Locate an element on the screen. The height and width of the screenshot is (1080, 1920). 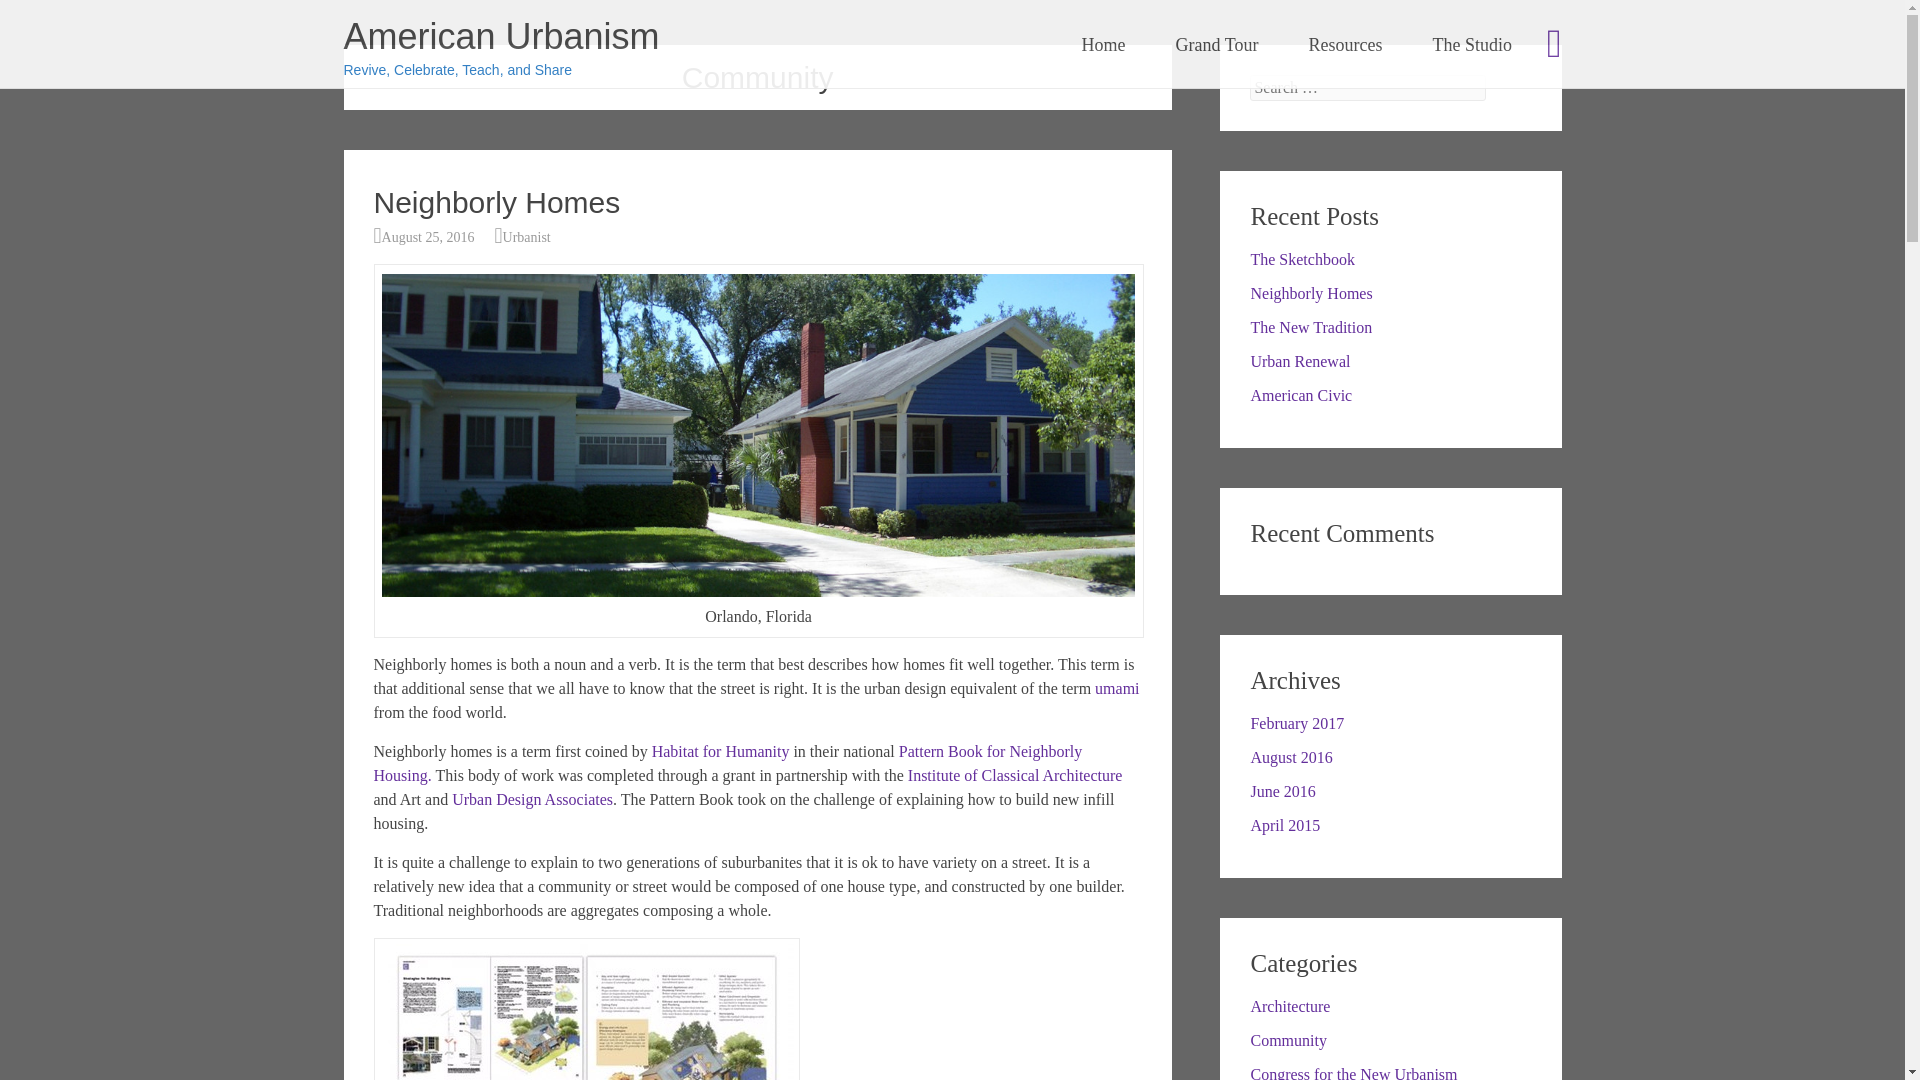
Grand Tour is located at coordinates (1217, 45).